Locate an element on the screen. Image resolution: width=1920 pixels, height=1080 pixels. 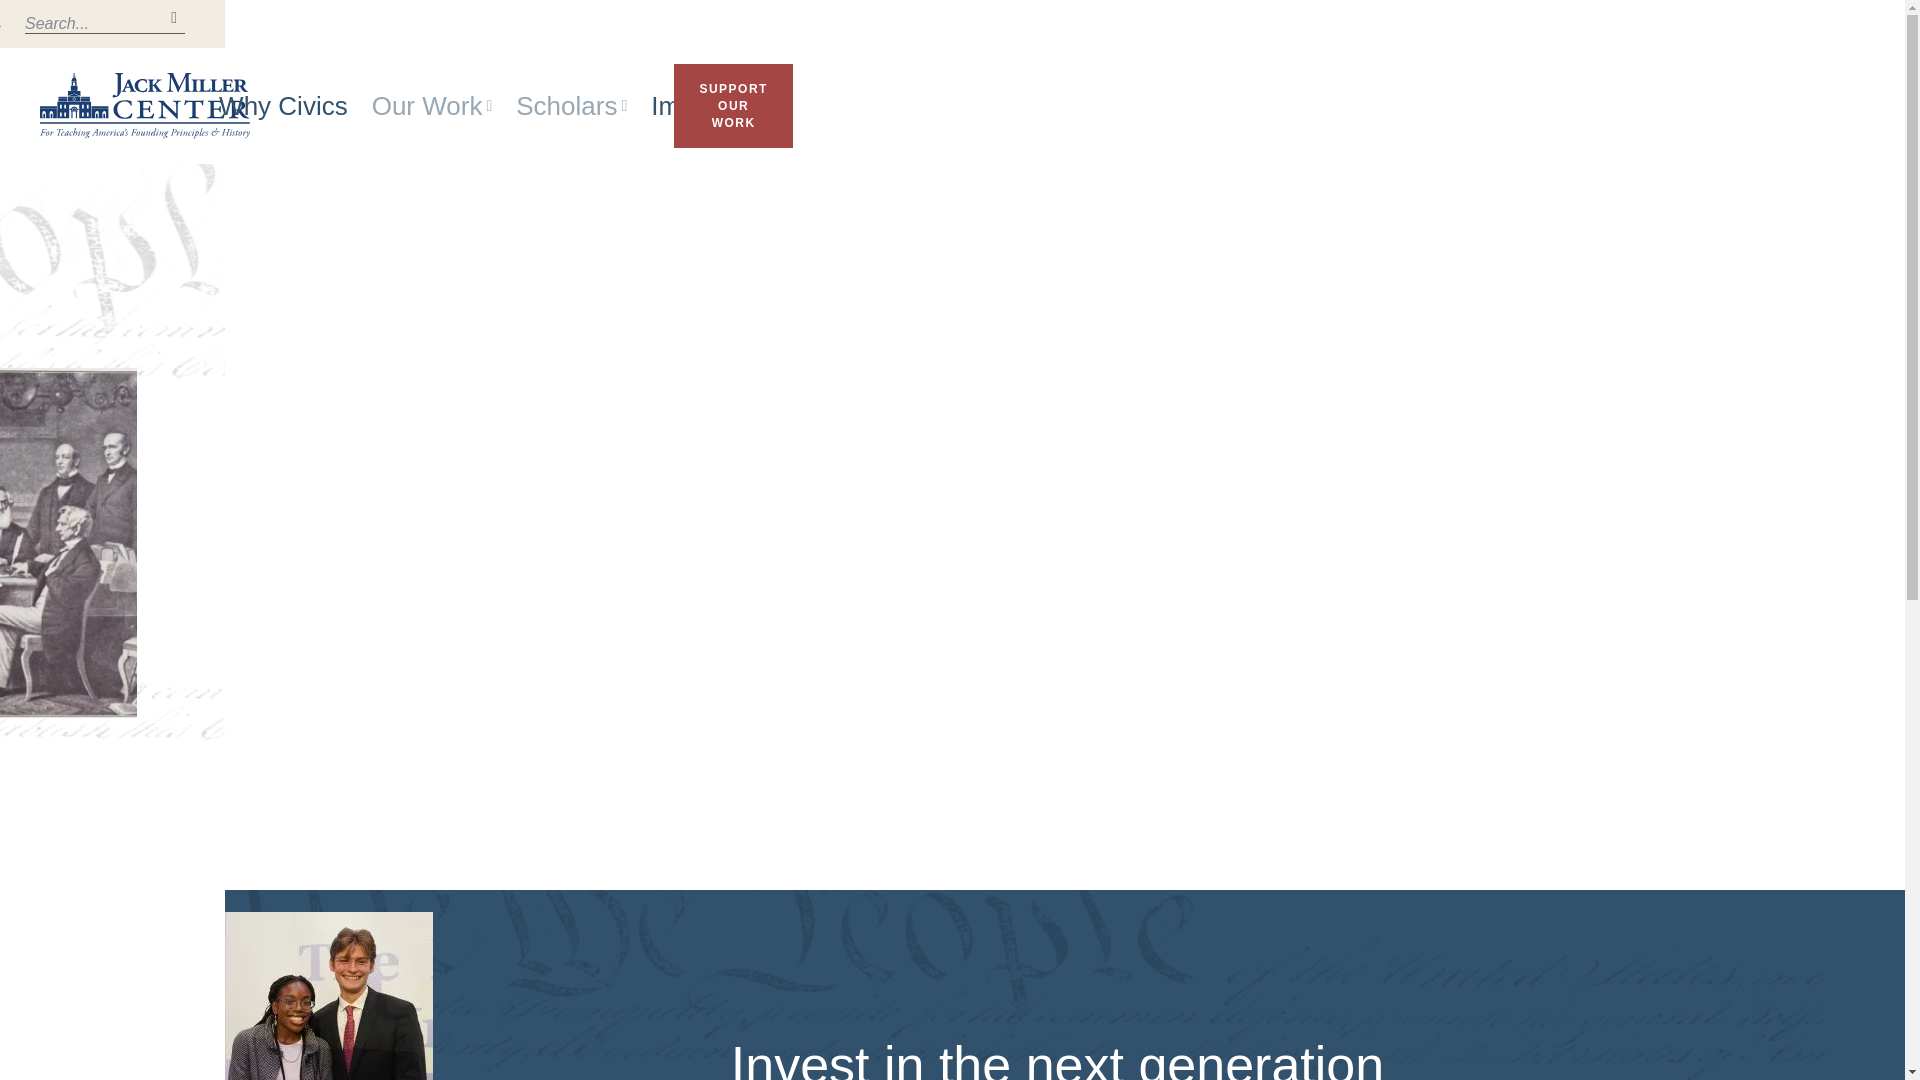
Why Civics is located at coordinates (282, 106).